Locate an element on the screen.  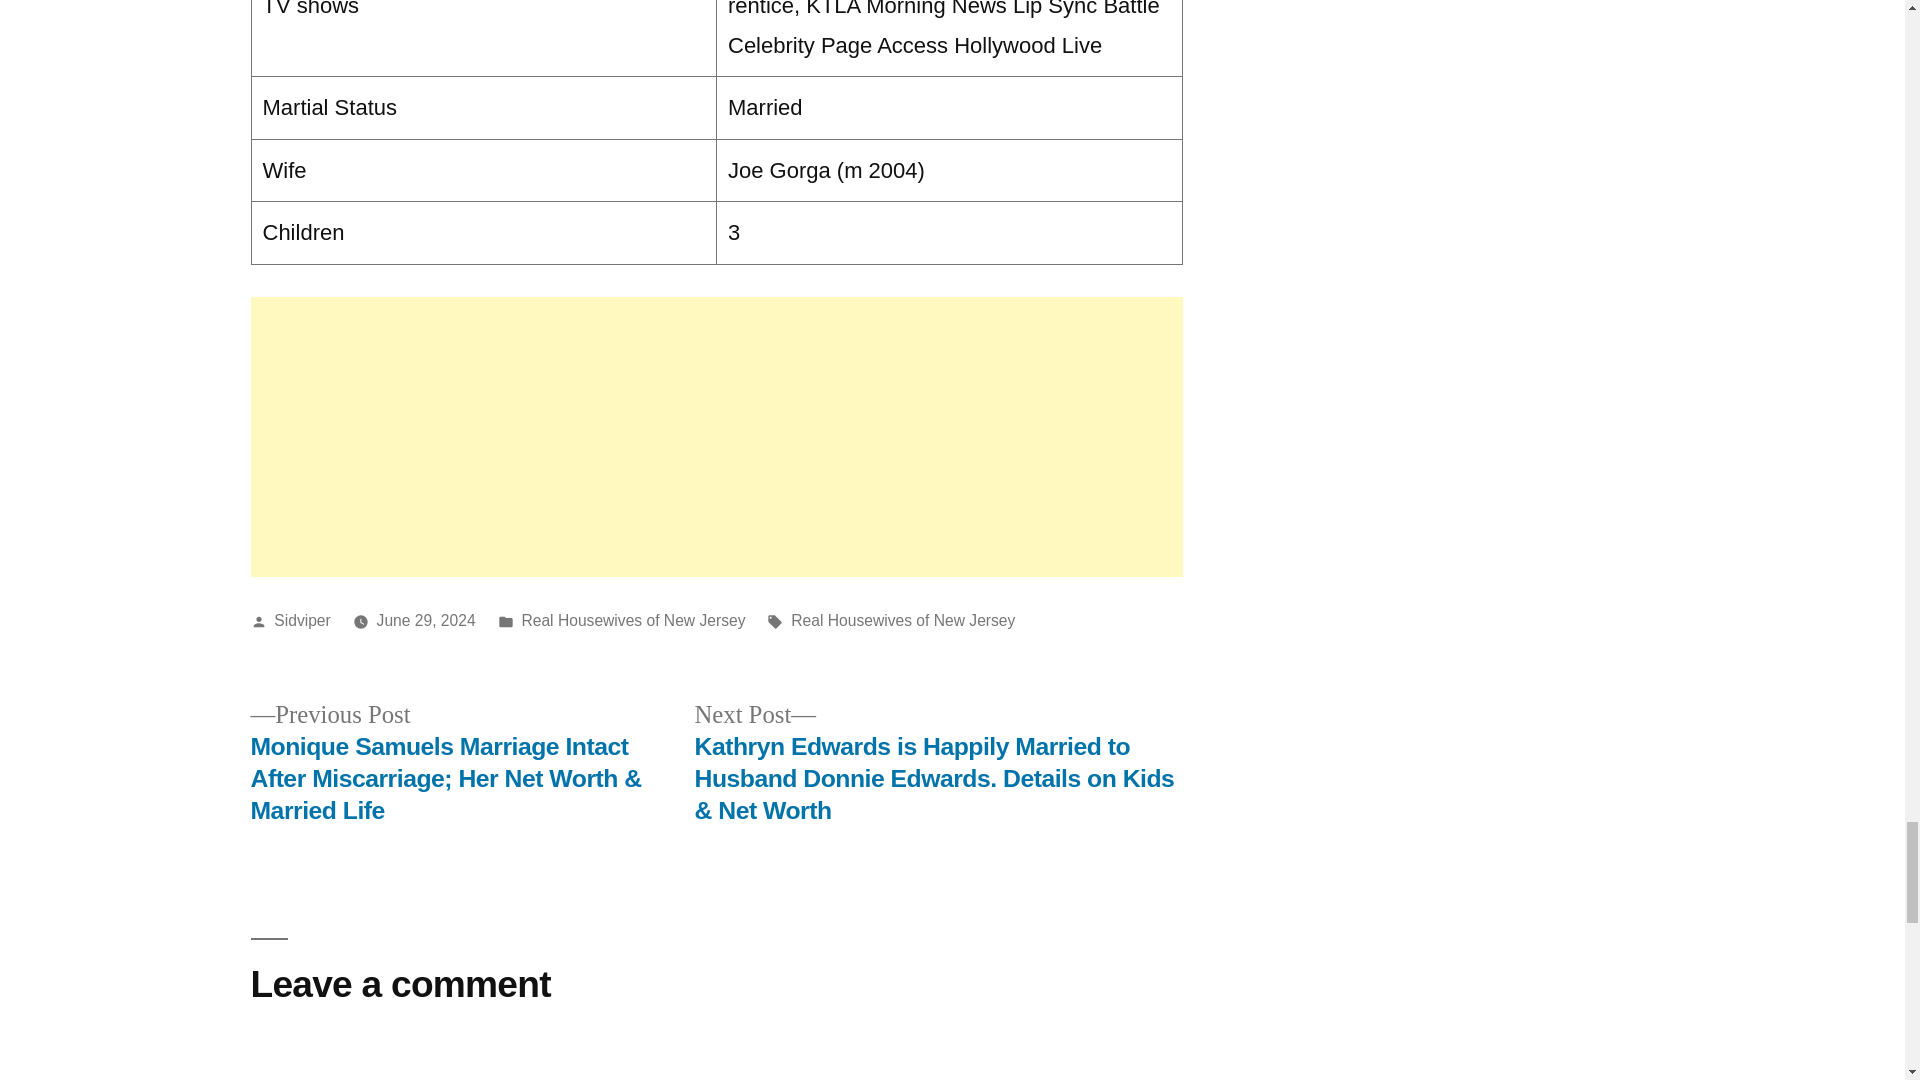
Real Housewives of New Jersey is located at coordinates (903, 620).